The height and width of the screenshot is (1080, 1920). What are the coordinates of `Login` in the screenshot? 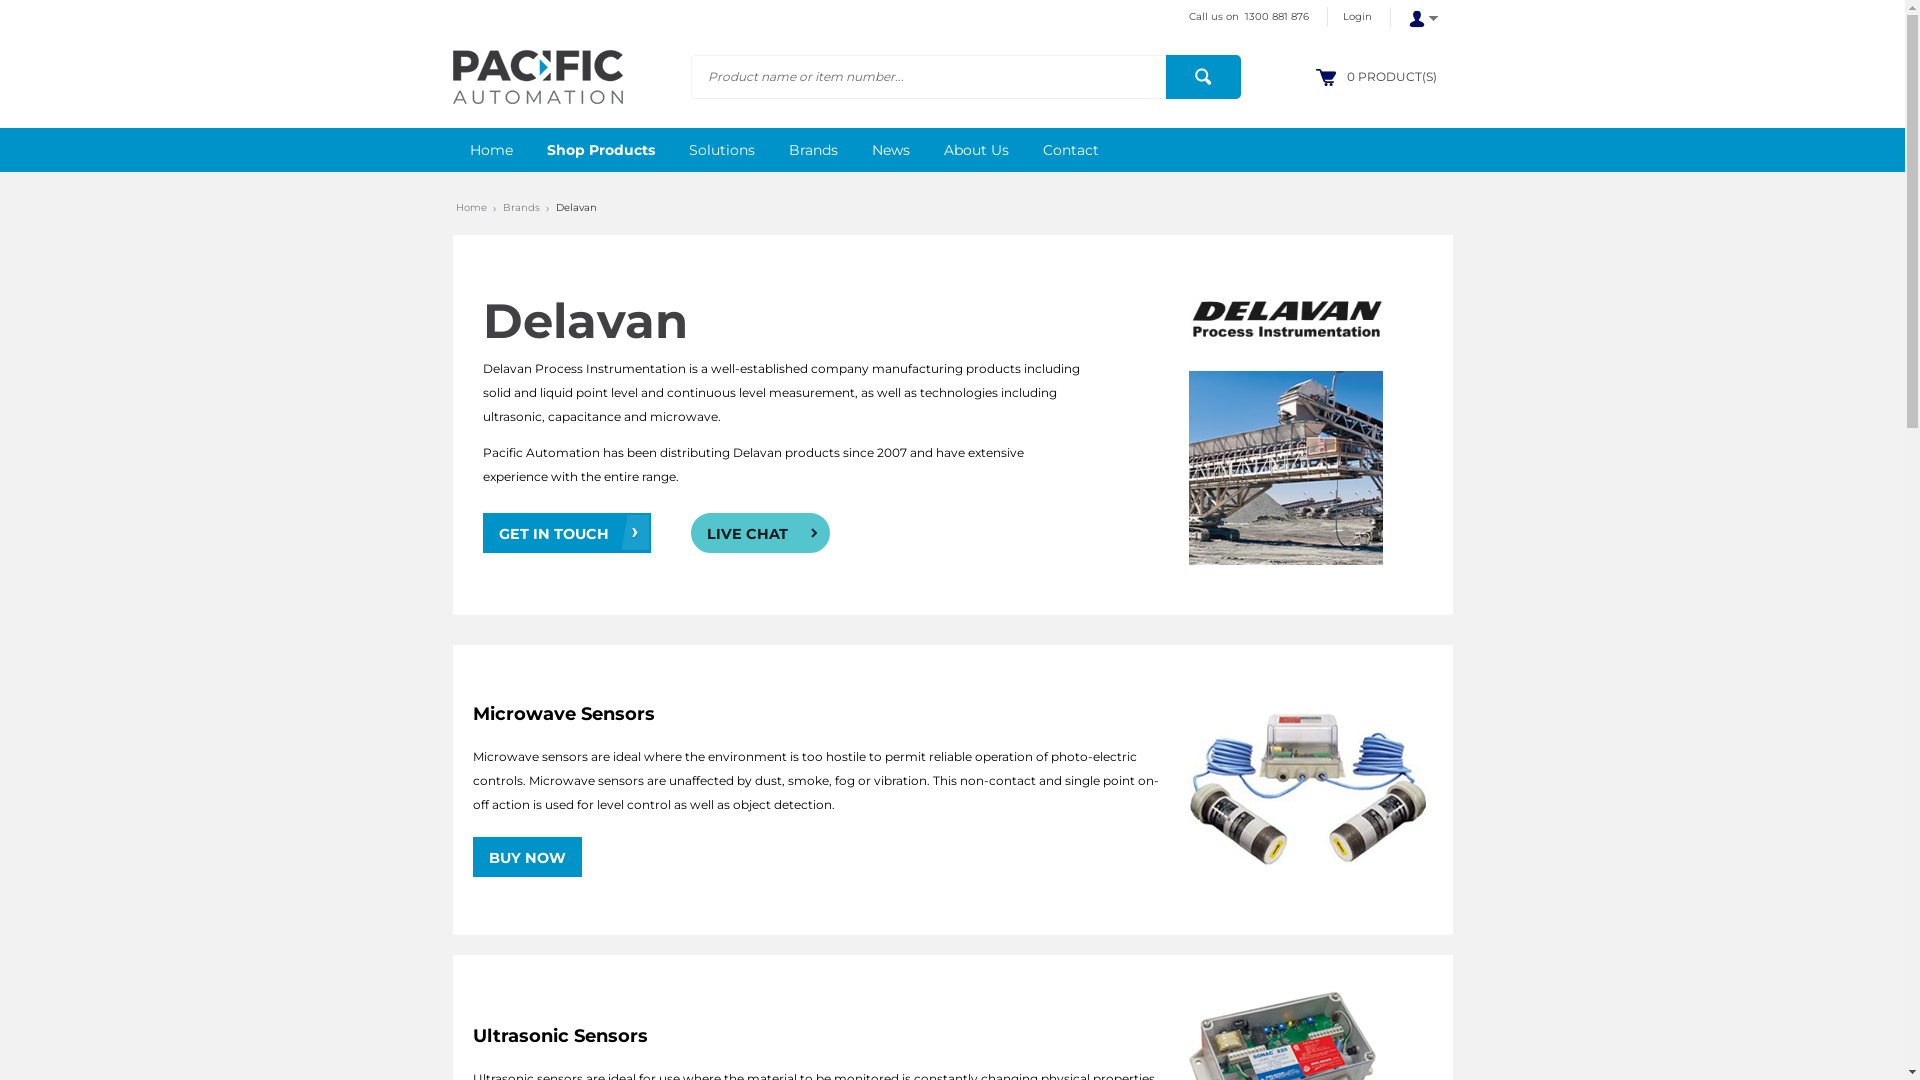 It's located at (1356, 17).